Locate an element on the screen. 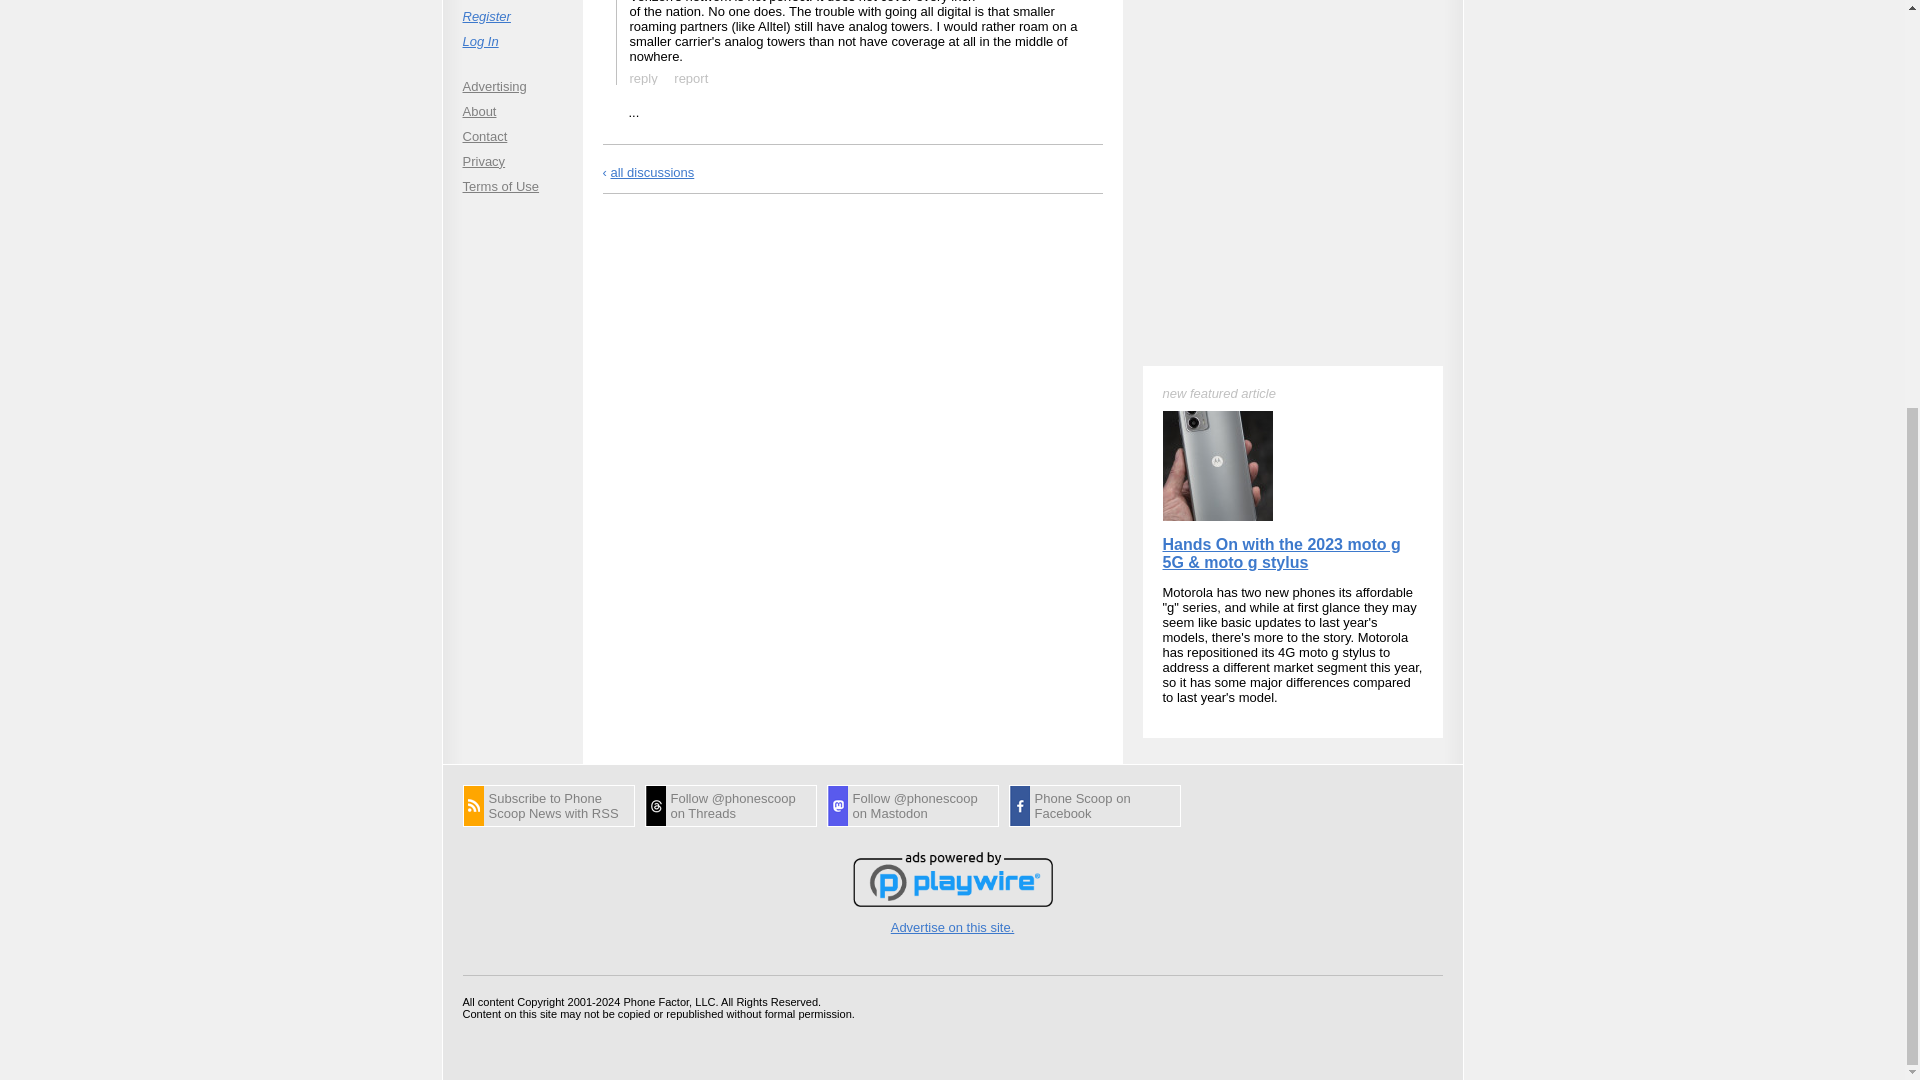  reply is located at coordinates (642, 133).